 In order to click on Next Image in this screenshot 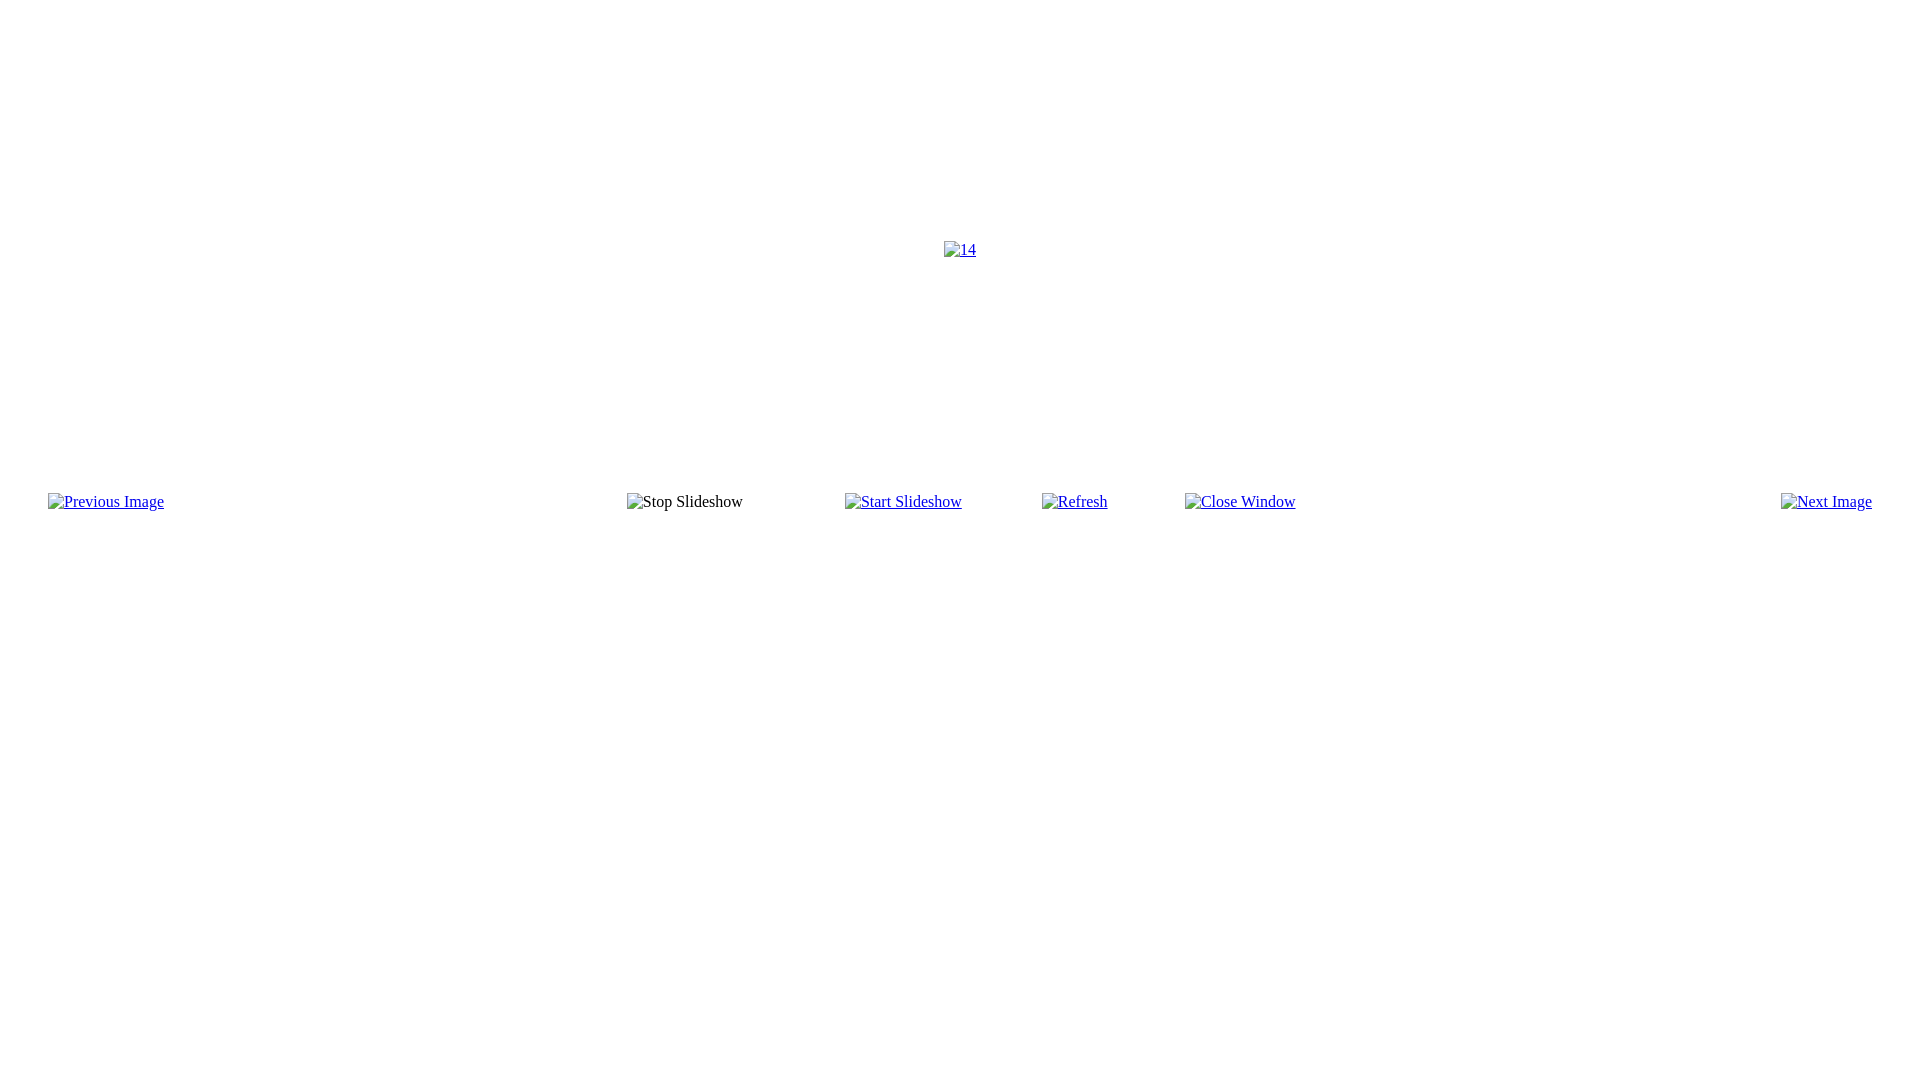, I will do `click(1826, 502)`.